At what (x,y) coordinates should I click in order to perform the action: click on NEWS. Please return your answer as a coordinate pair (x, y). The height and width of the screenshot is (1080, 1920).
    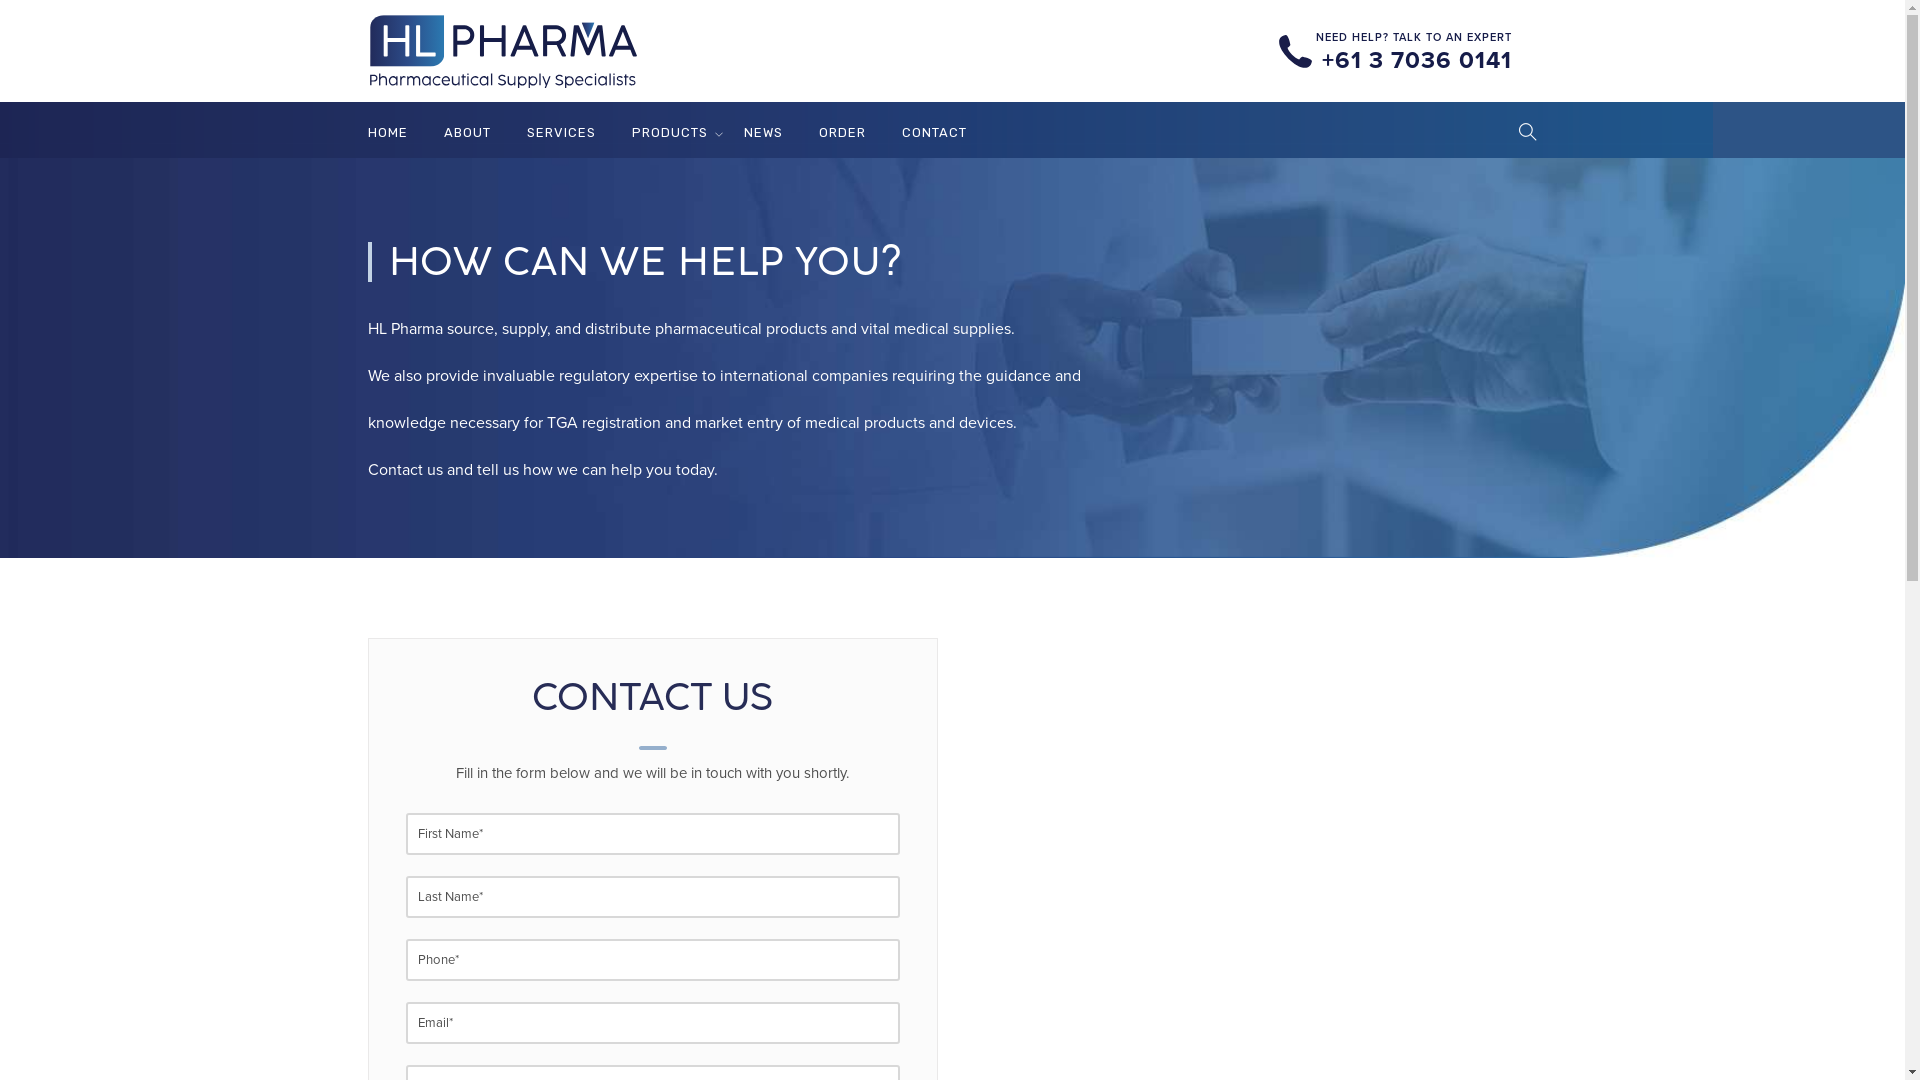
    Looking at the image, I should click on (764, 132).